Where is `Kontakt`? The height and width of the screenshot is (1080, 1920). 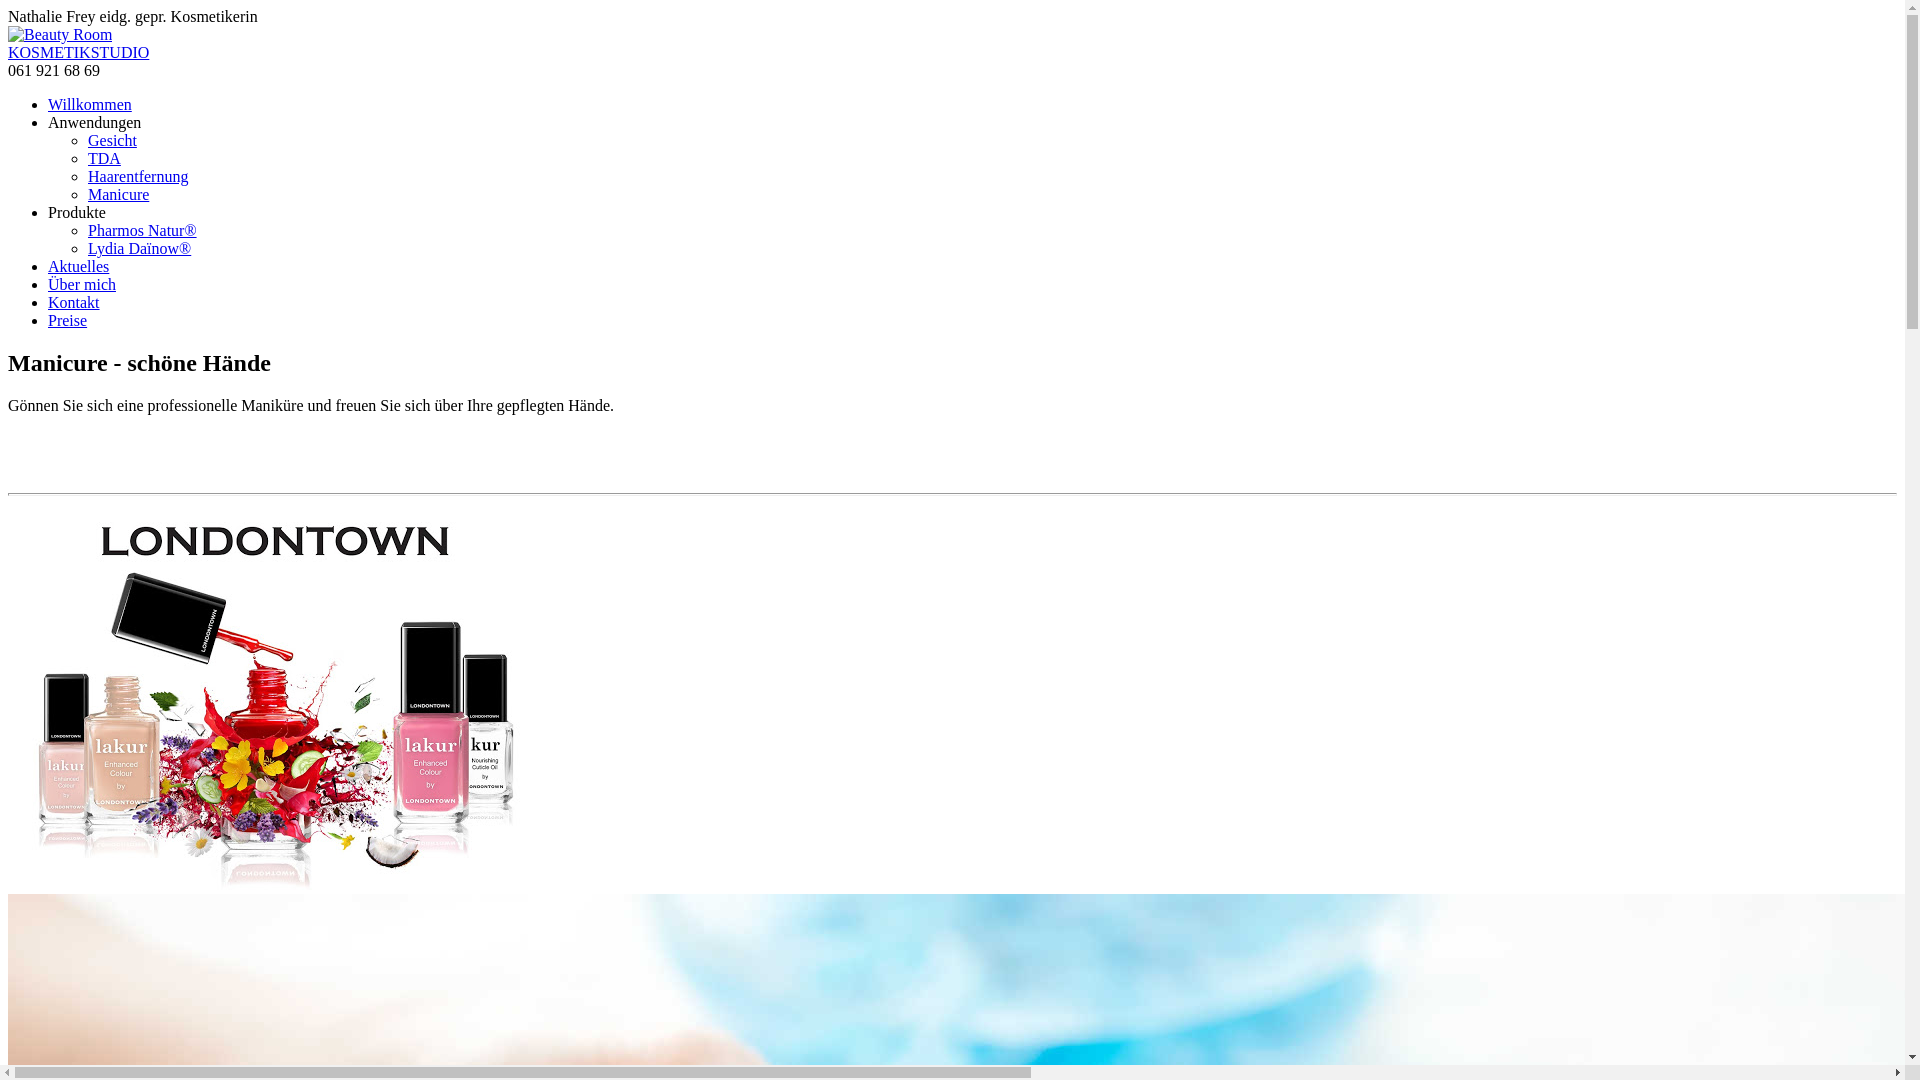
Kontakt is located at coordinates (74, 302).